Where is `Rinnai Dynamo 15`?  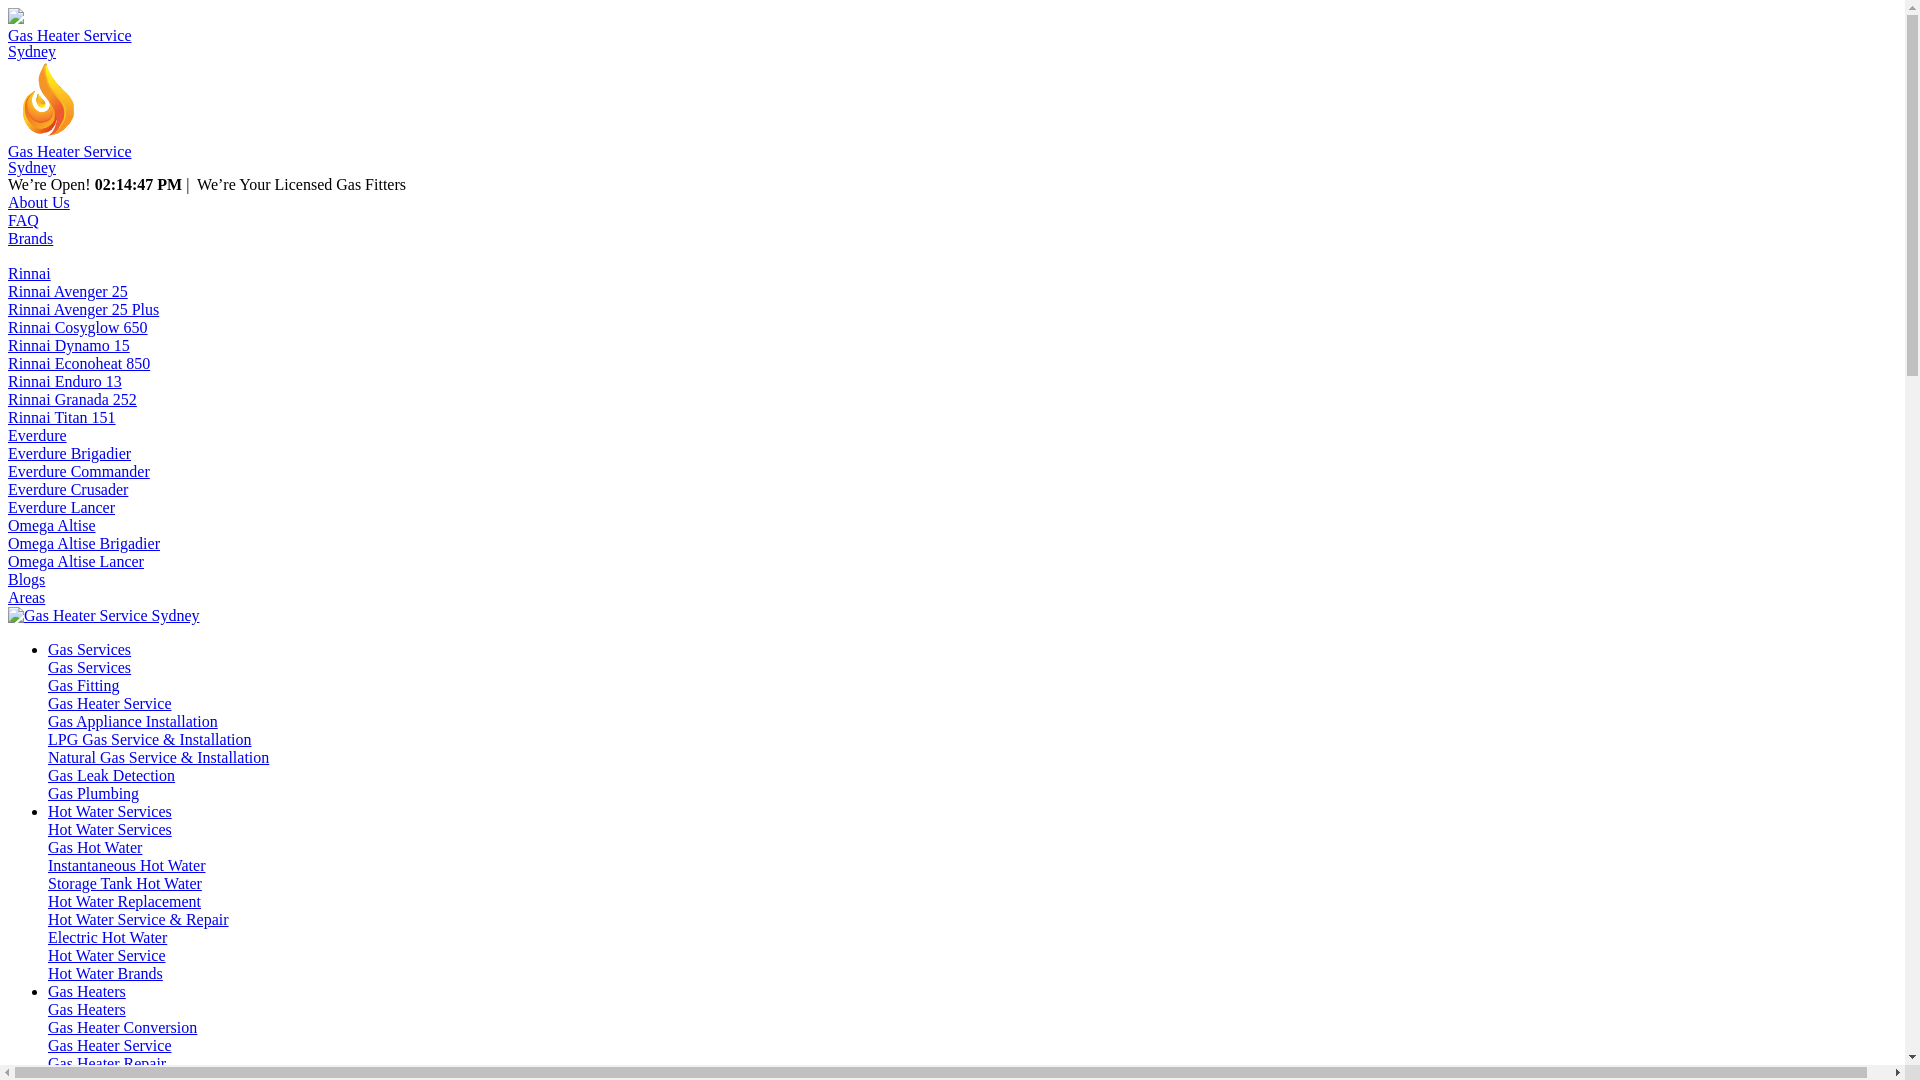 Rinnai Dynamo 15 is located at coordinates (69, 346).